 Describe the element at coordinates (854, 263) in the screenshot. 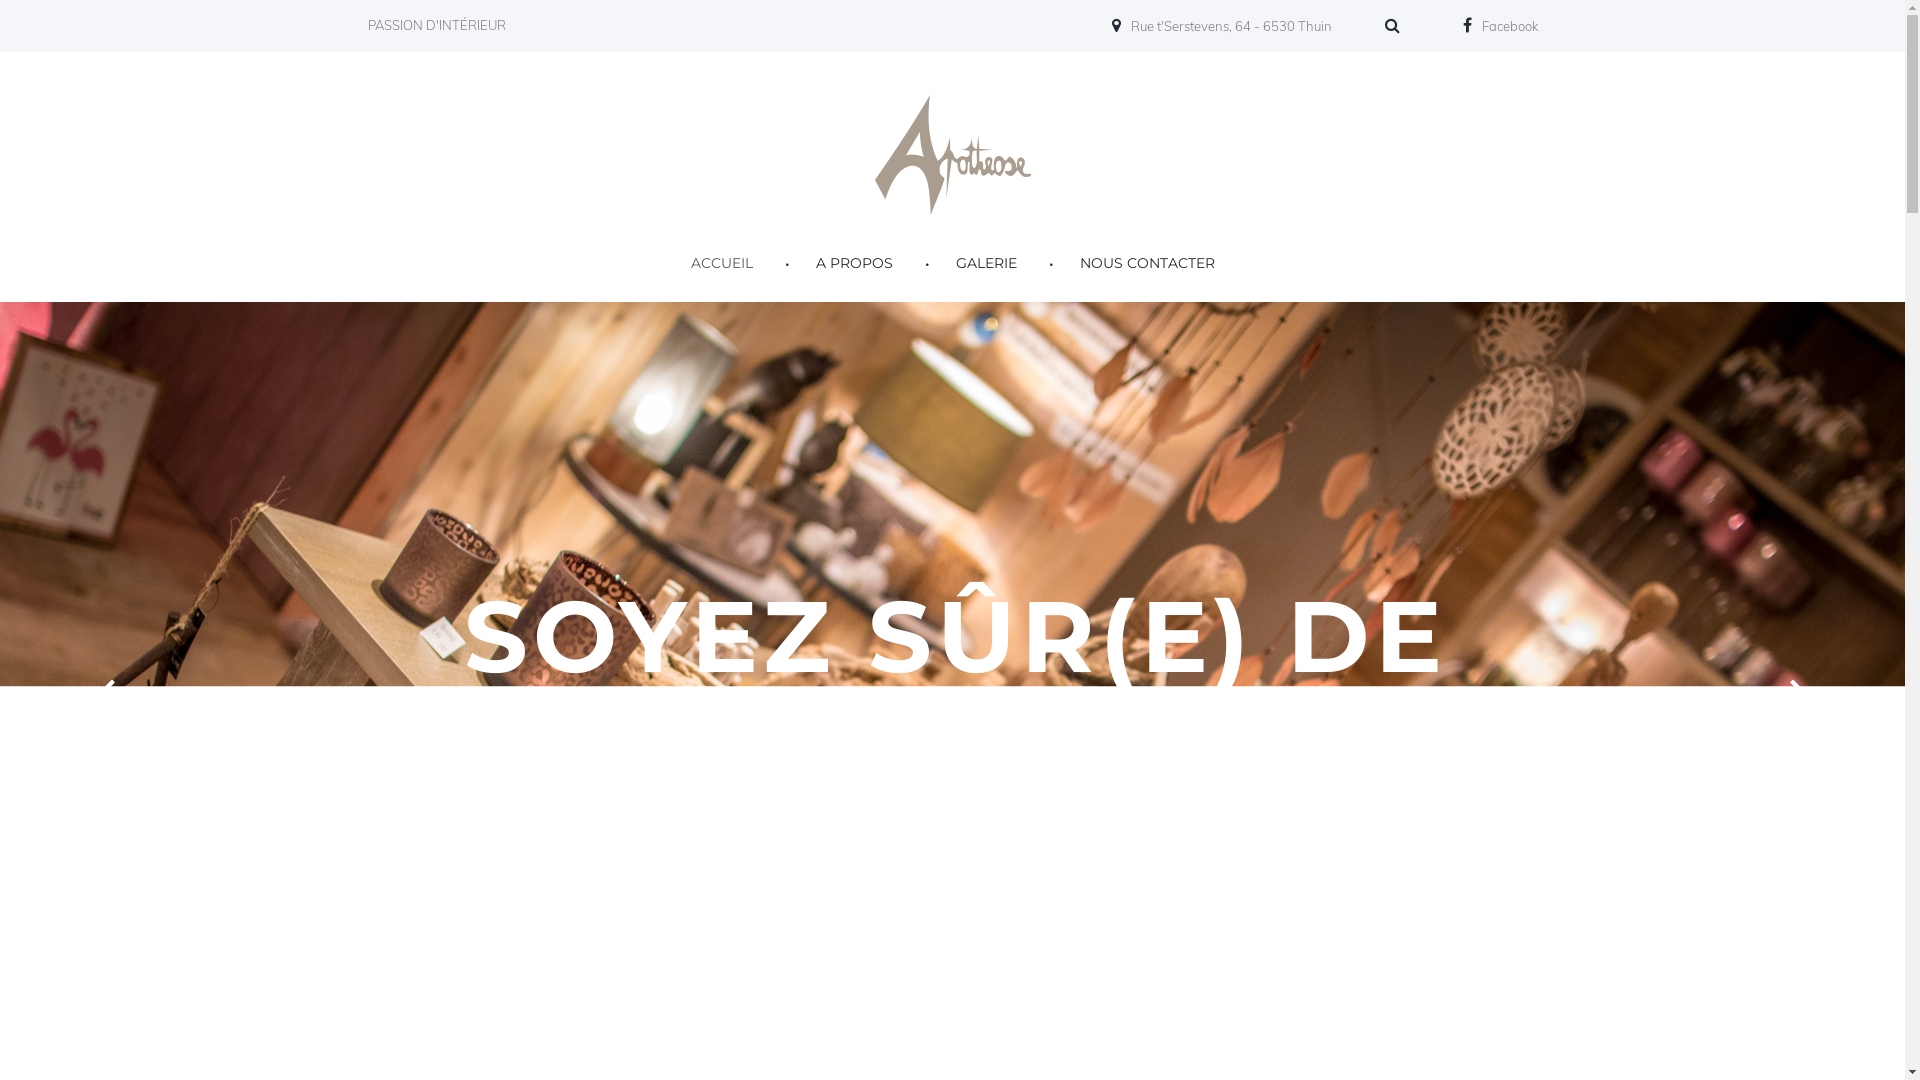

I see `A PROPOS` at that location.